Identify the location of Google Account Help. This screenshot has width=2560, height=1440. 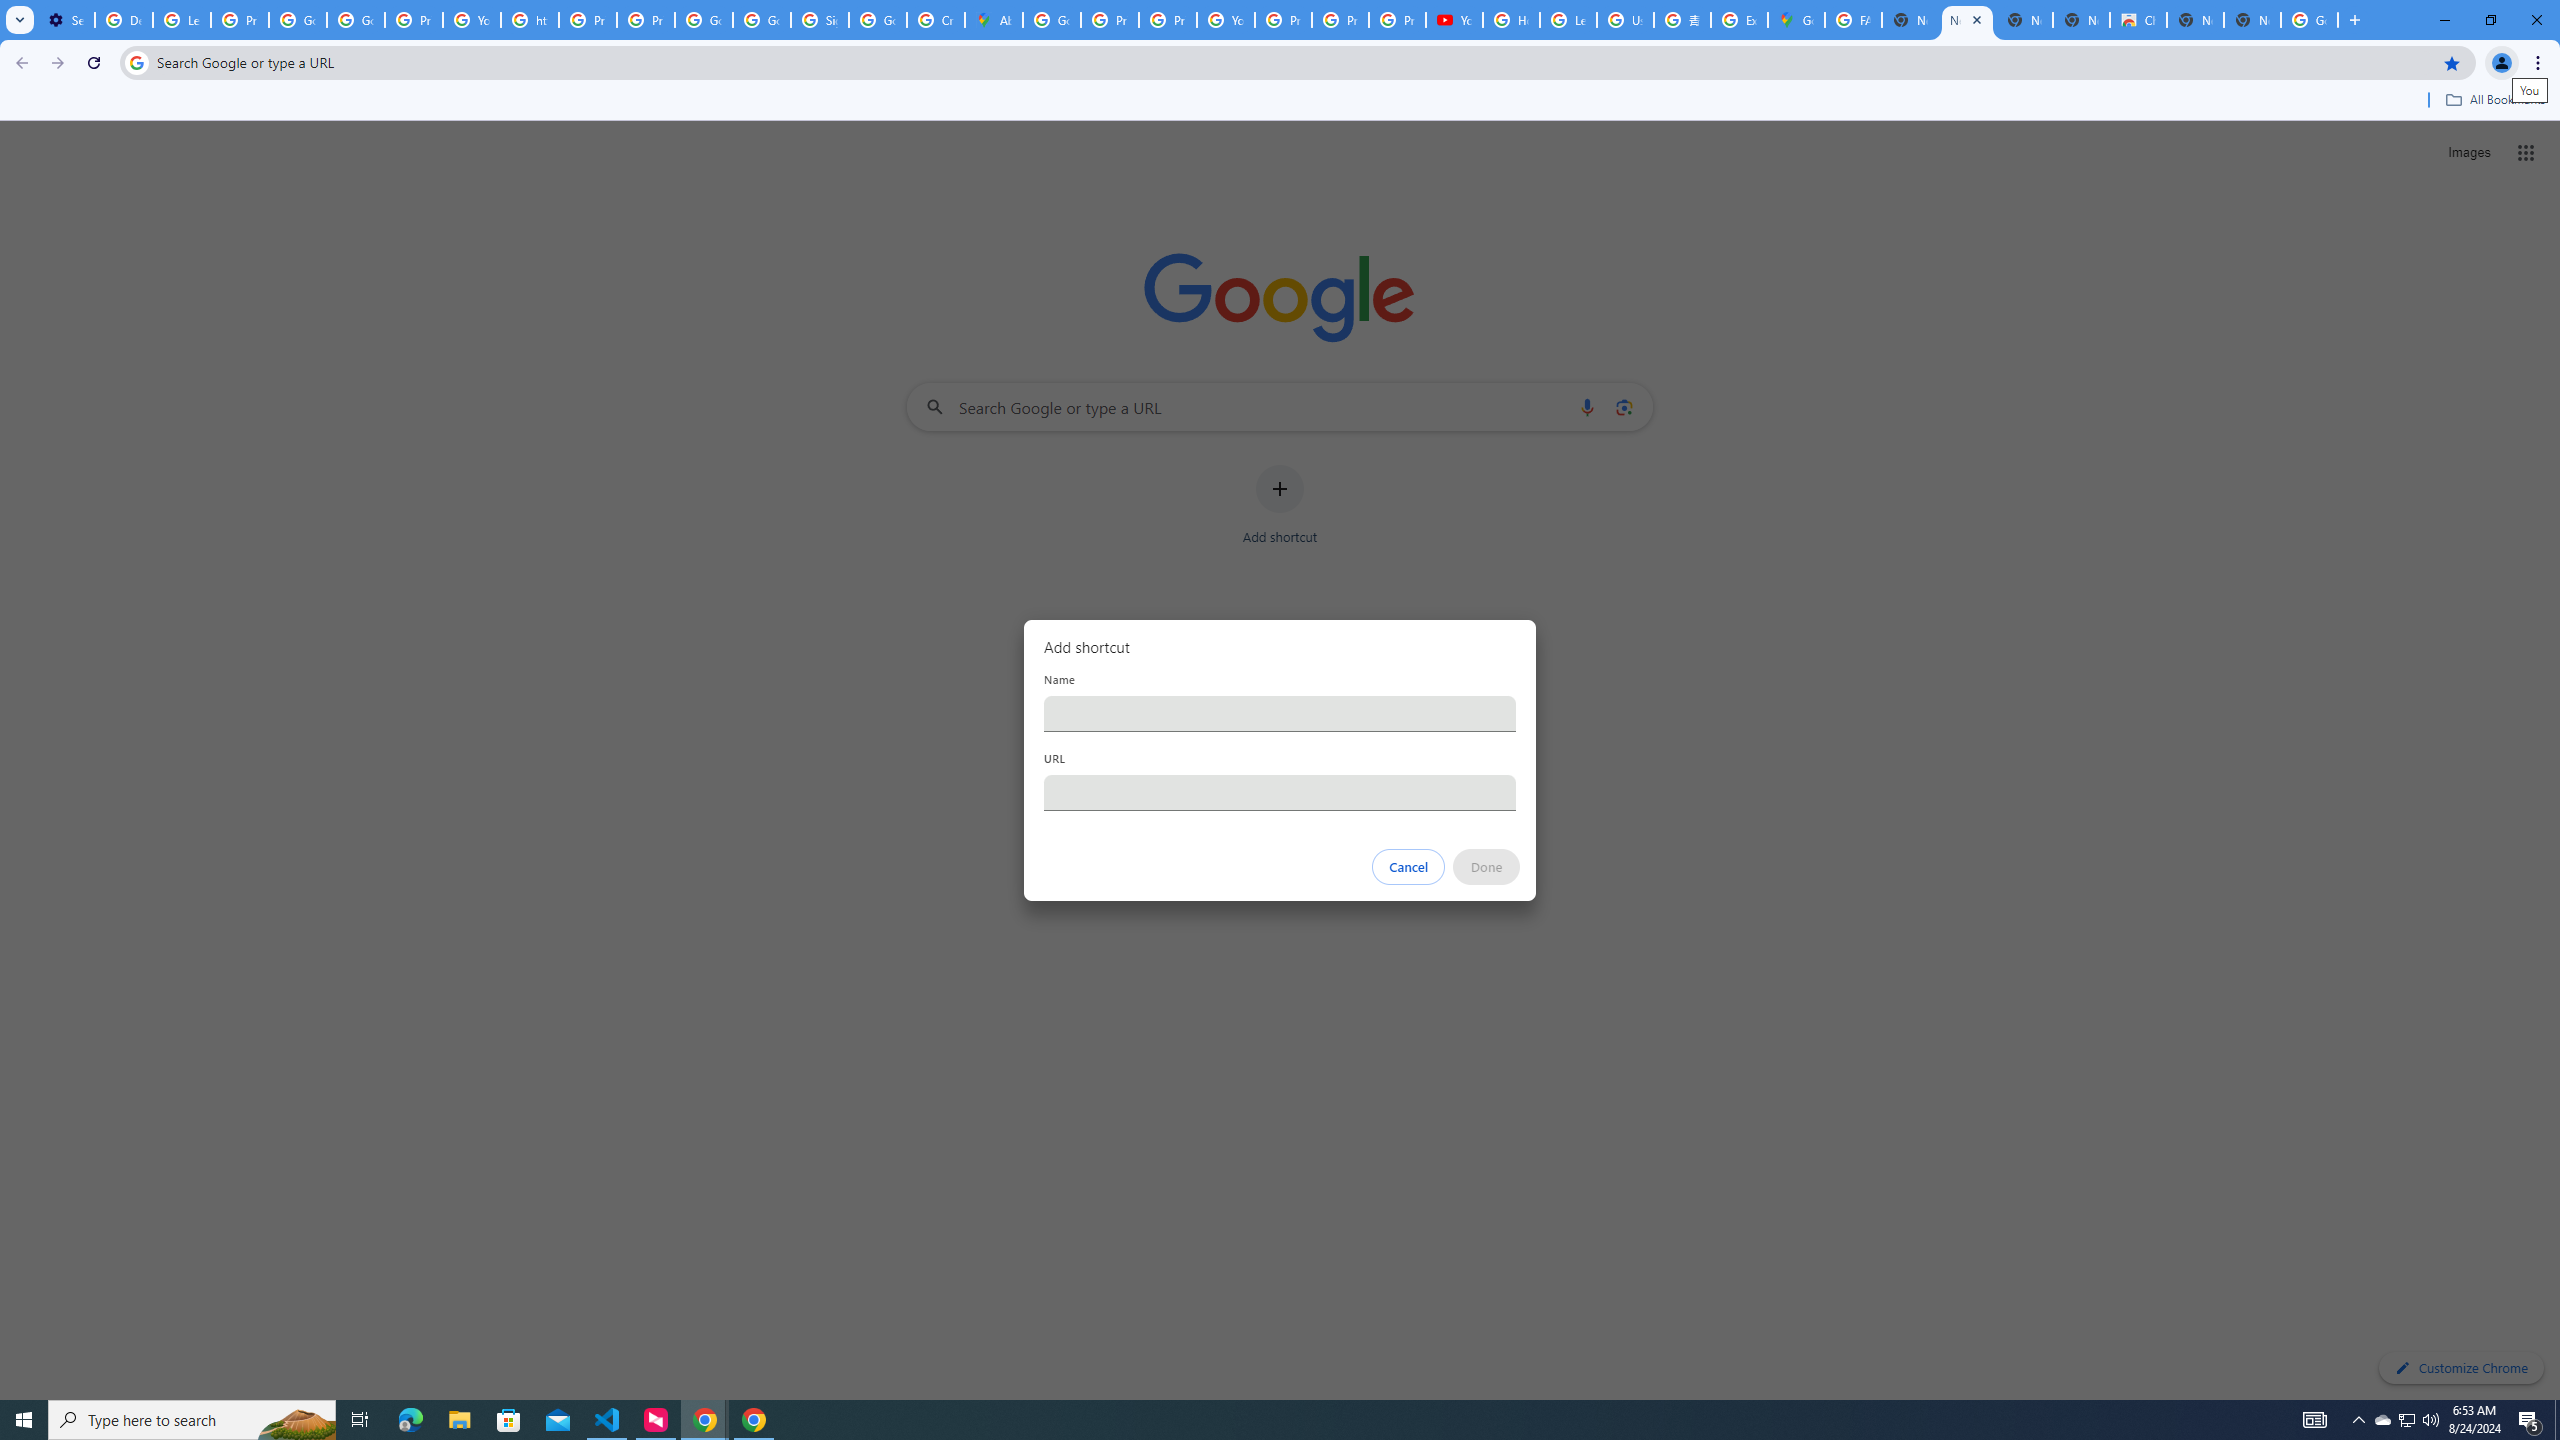
(298, 20).